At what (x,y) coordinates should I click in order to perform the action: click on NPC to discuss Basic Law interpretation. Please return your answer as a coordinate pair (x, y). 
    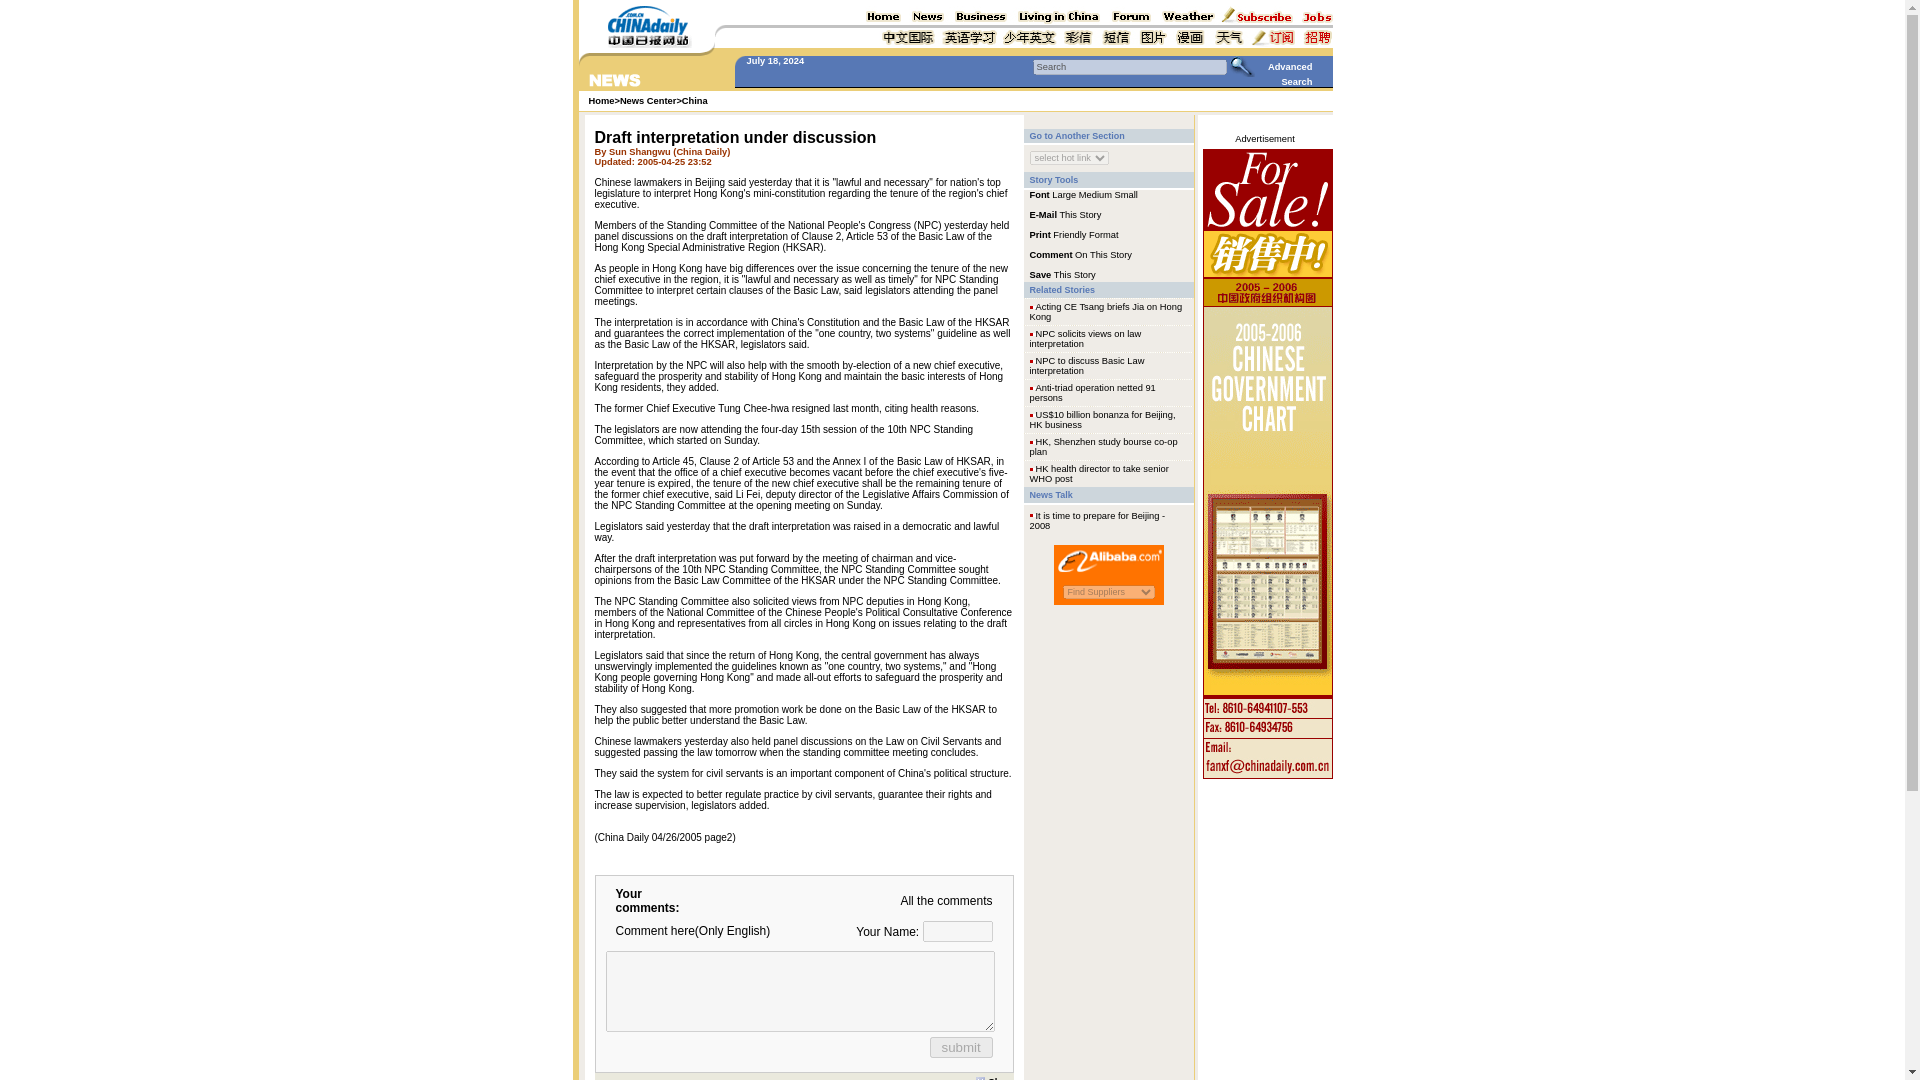
    Looking at the image, I should click on (1086, 366).